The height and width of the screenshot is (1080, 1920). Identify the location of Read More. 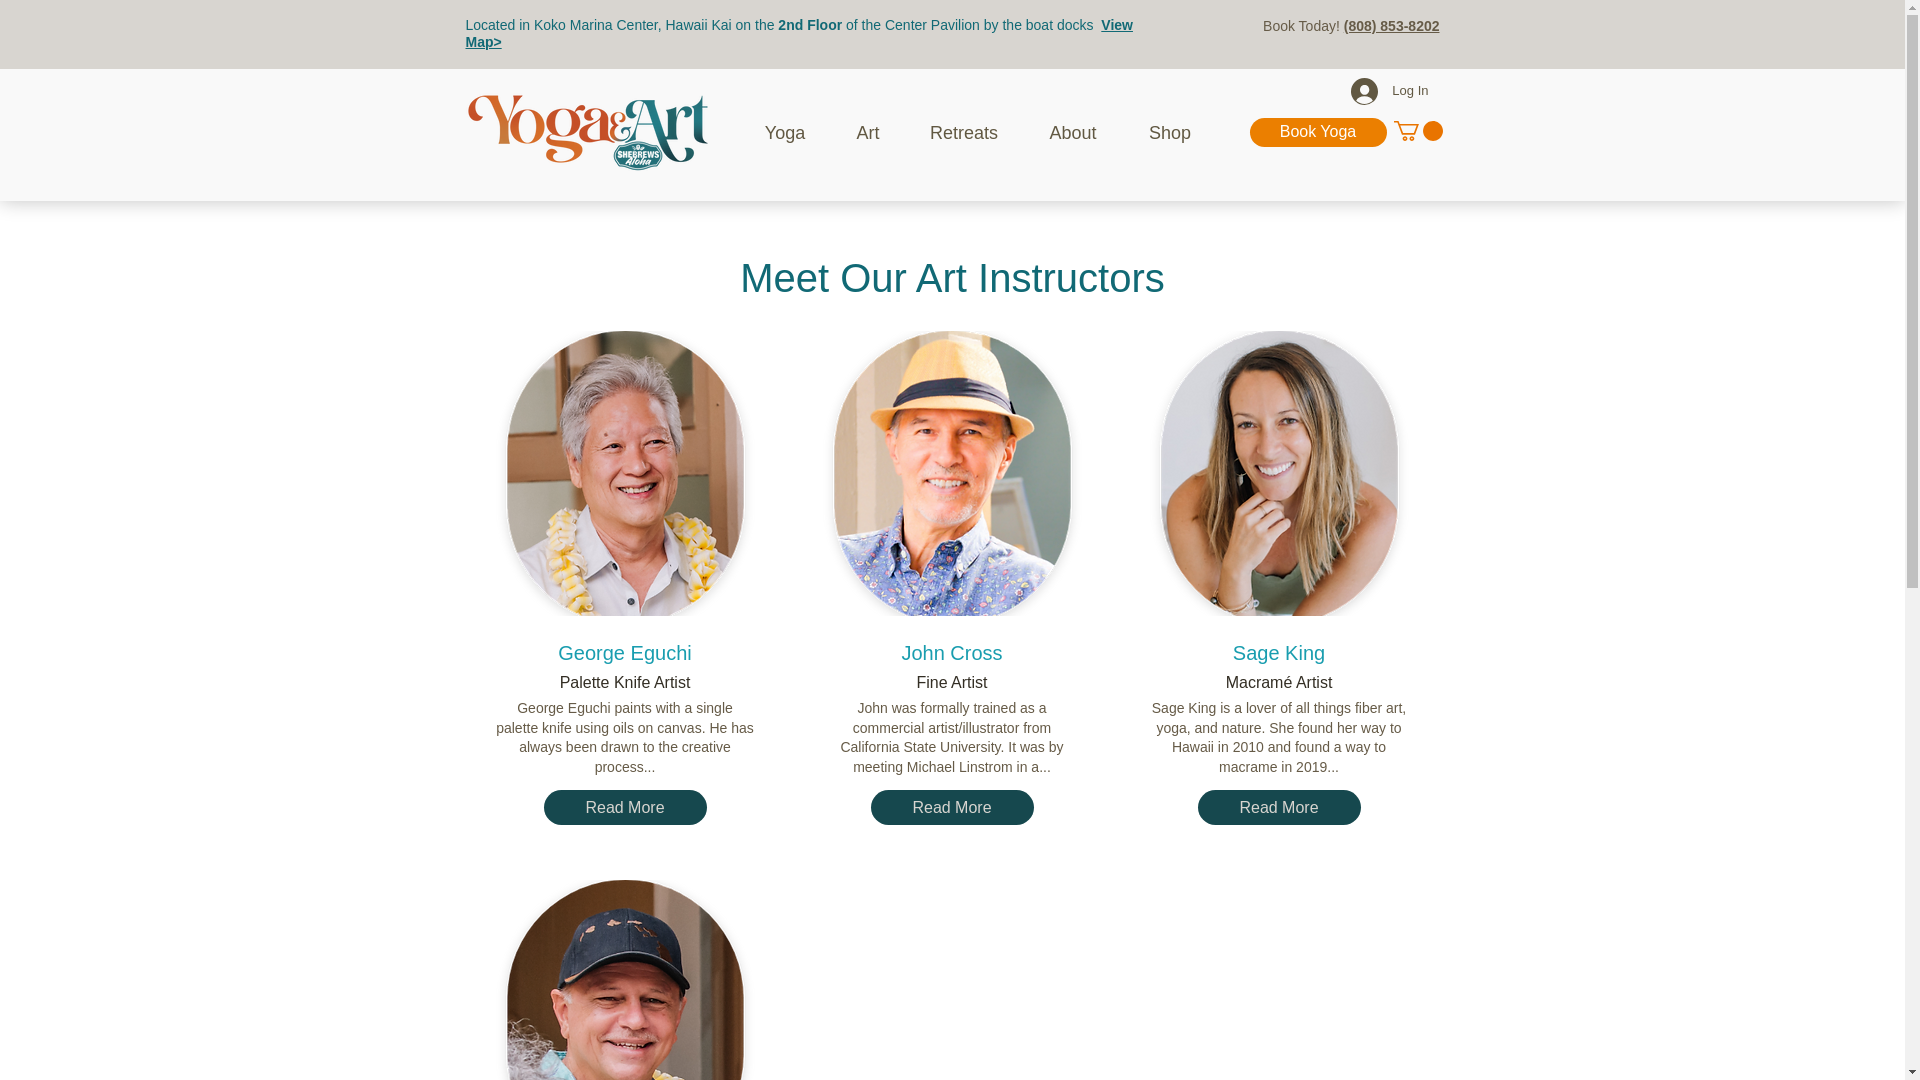
(624, 807).